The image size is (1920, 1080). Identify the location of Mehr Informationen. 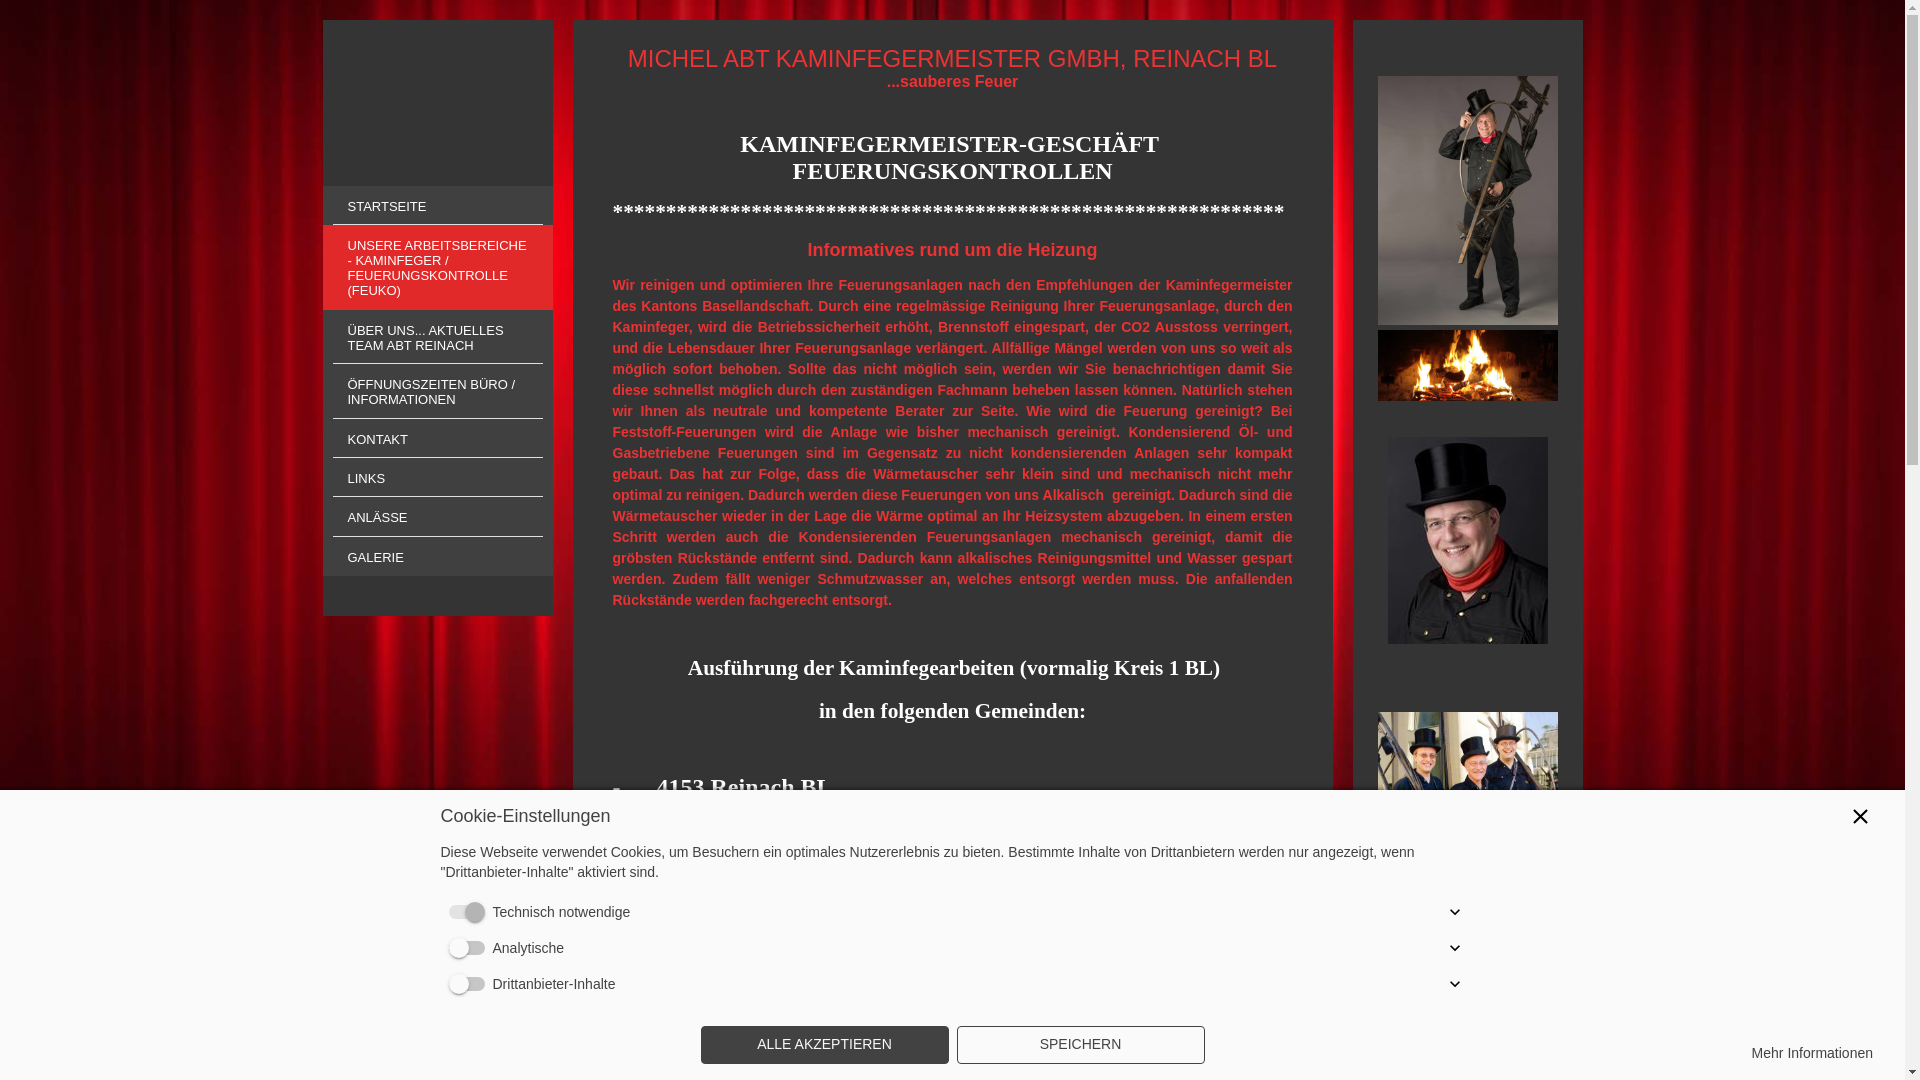
(1812, 1054).